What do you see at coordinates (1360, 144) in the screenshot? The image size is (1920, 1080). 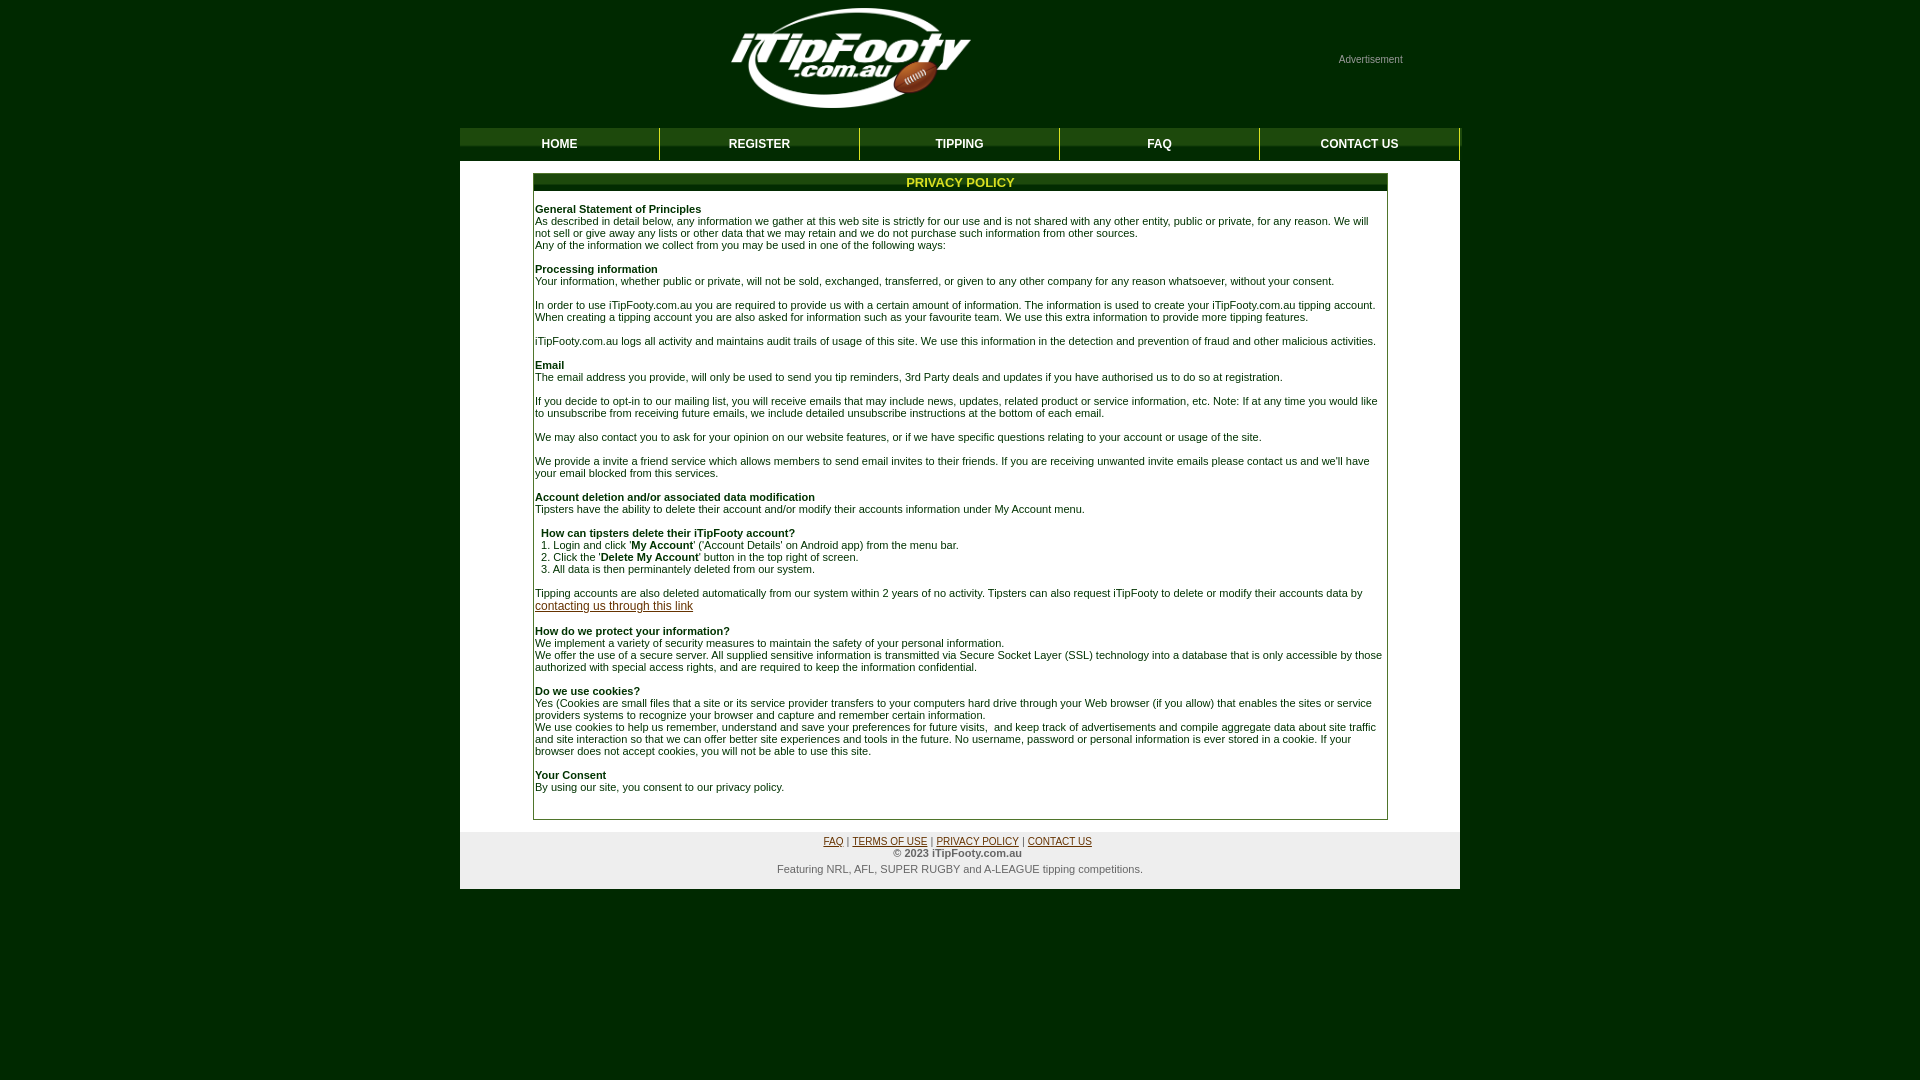 I see `CONTACT US` at bounding box center [1360, 144].